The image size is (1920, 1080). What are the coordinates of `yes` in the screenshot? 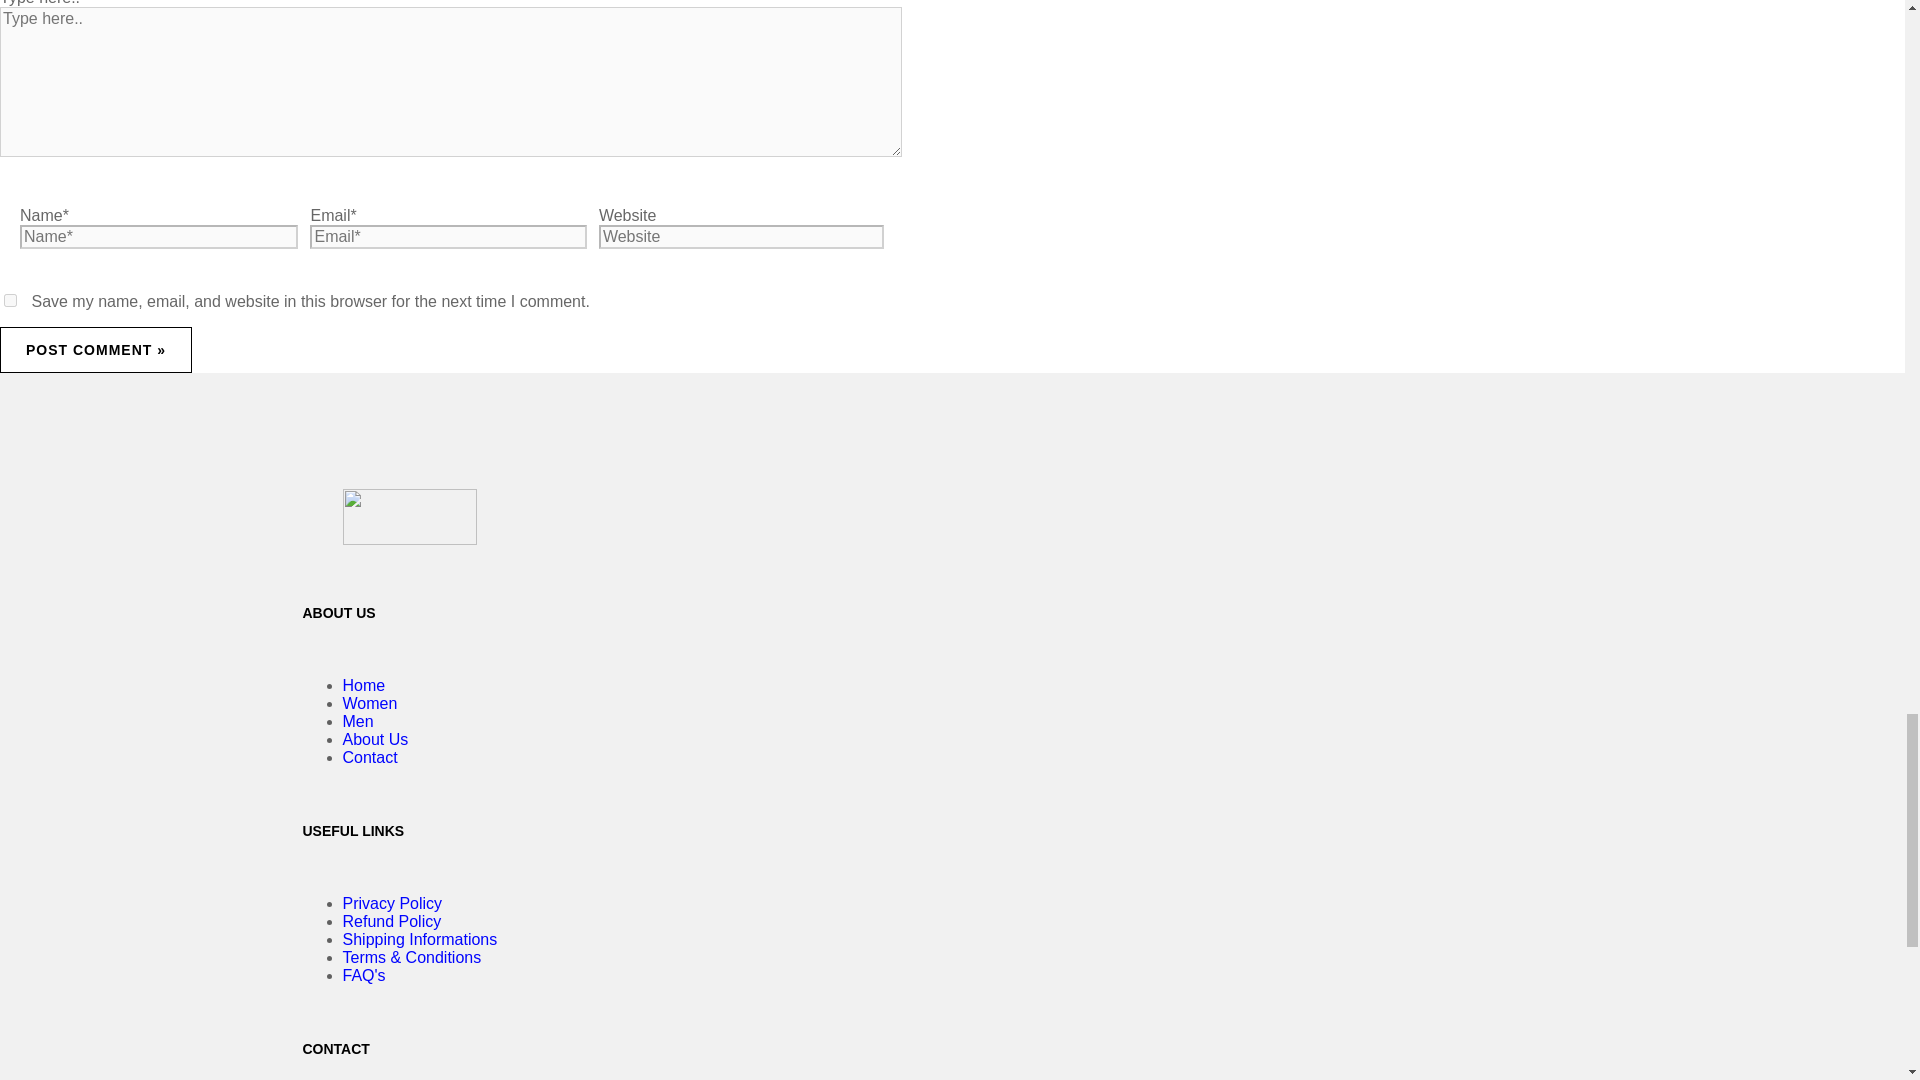 It's located at (10, 300).